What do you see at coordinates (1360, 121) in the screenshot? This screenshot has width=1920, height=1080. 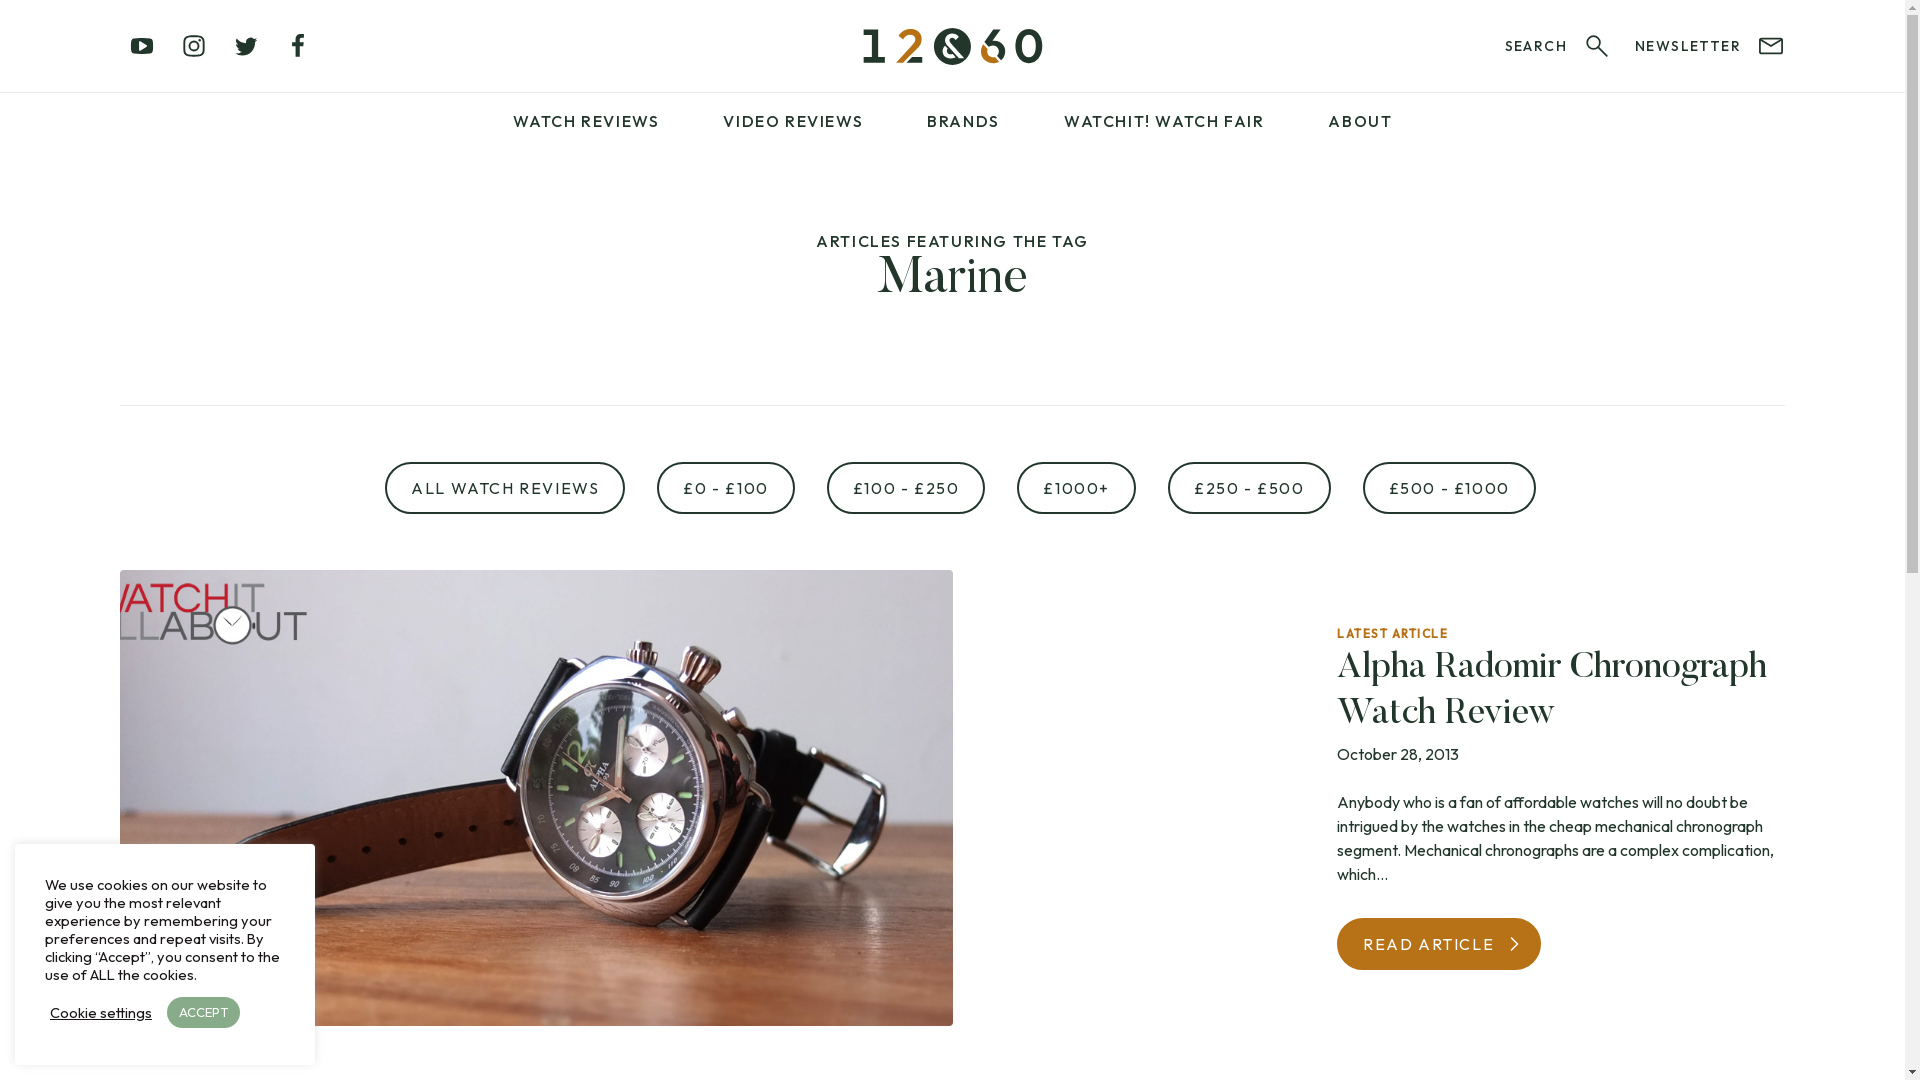 I see `ABOUT` at bounding box center [1360, 121].